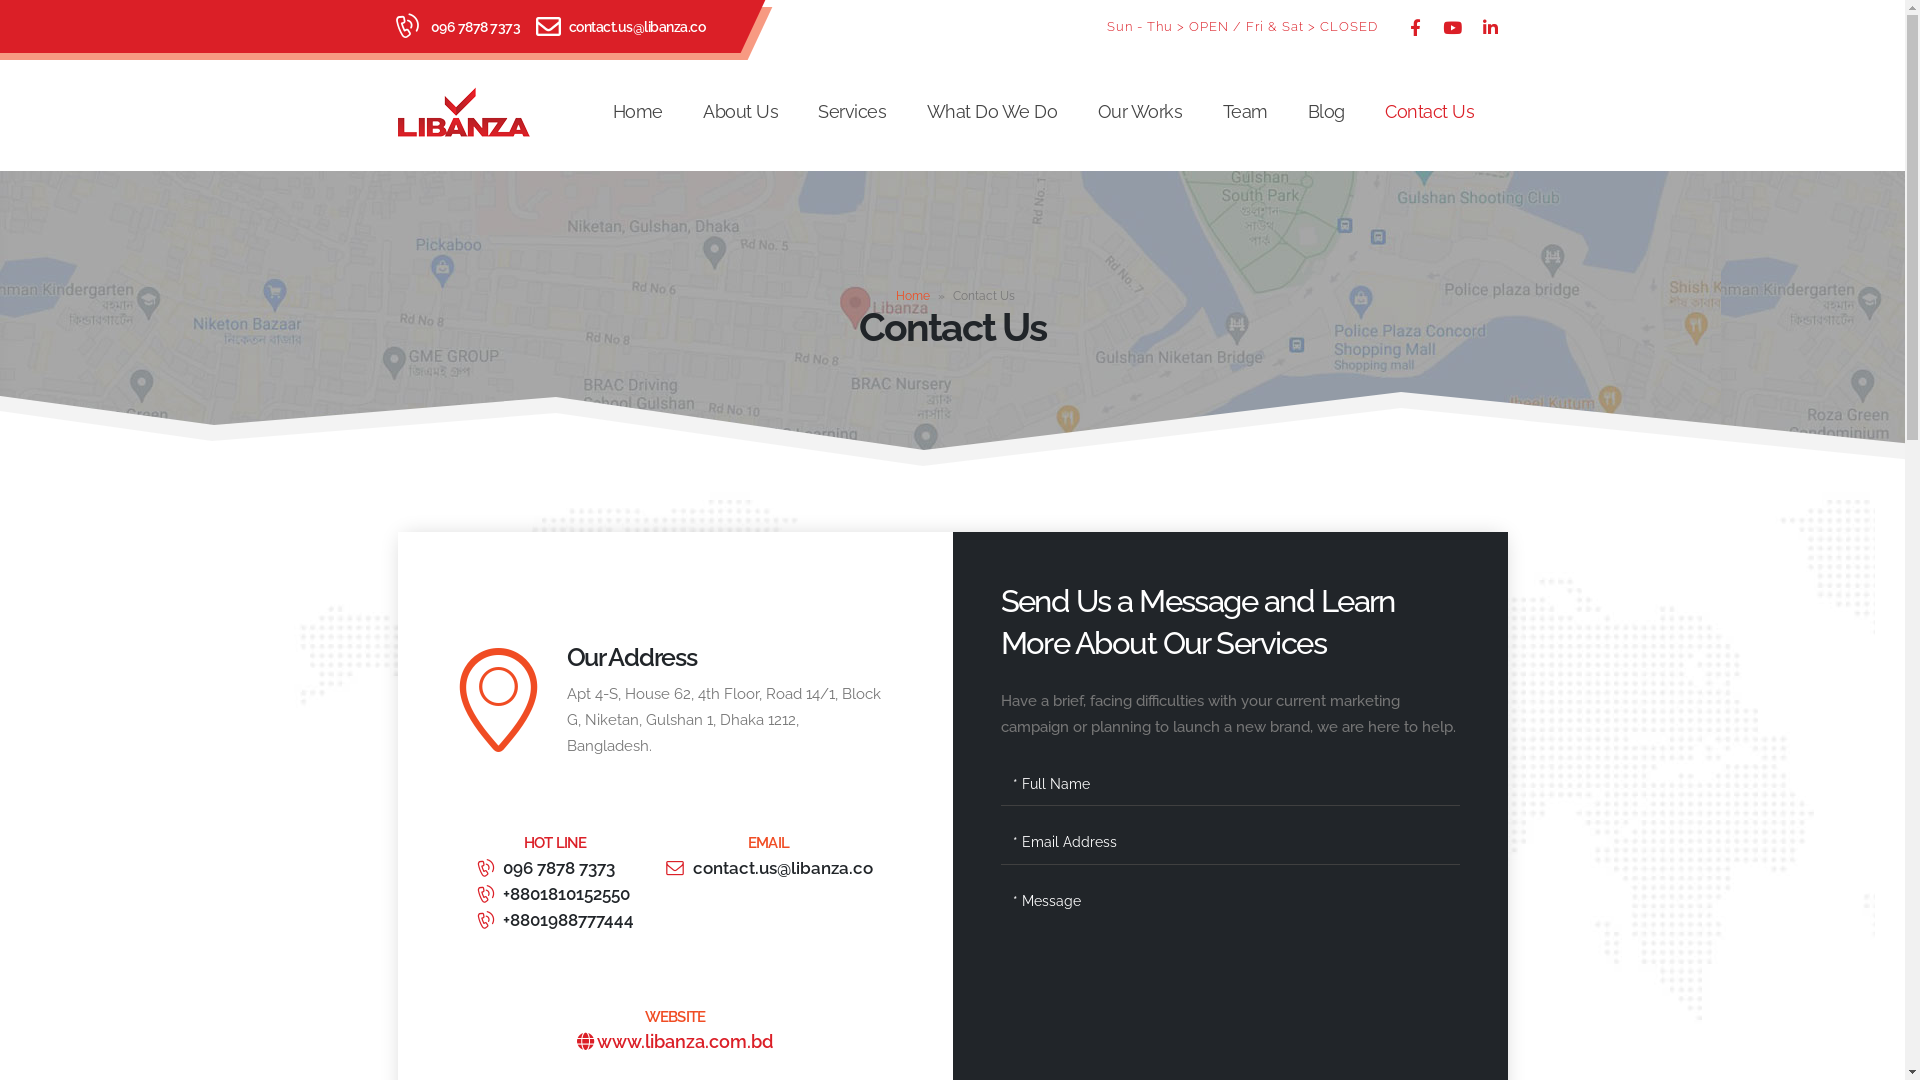  Describe the element at coordinates (675, 1052) in the screenshot. I see `www.libanza.com.bd` at that location.